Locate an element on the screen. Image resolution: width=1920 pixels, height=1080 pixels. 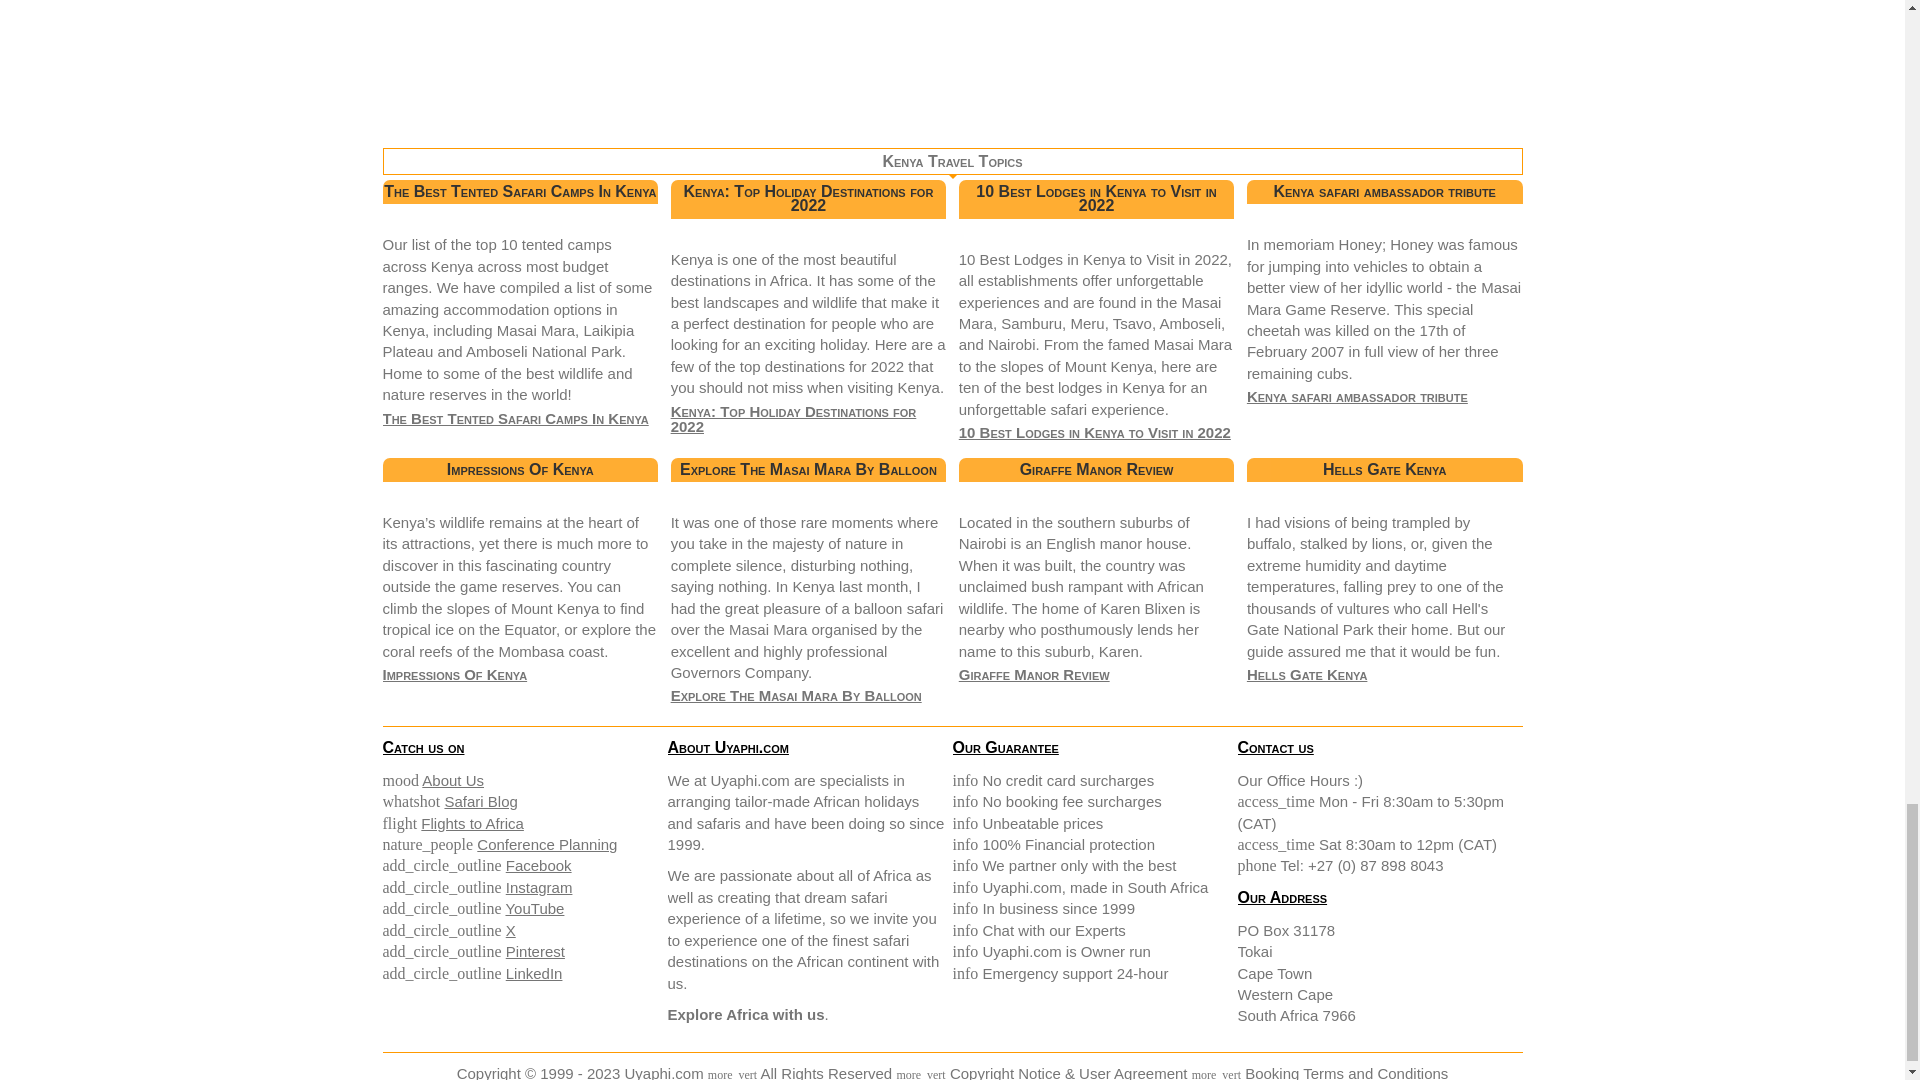
Impressions Of Kenya is located at coordinates (454, 674).